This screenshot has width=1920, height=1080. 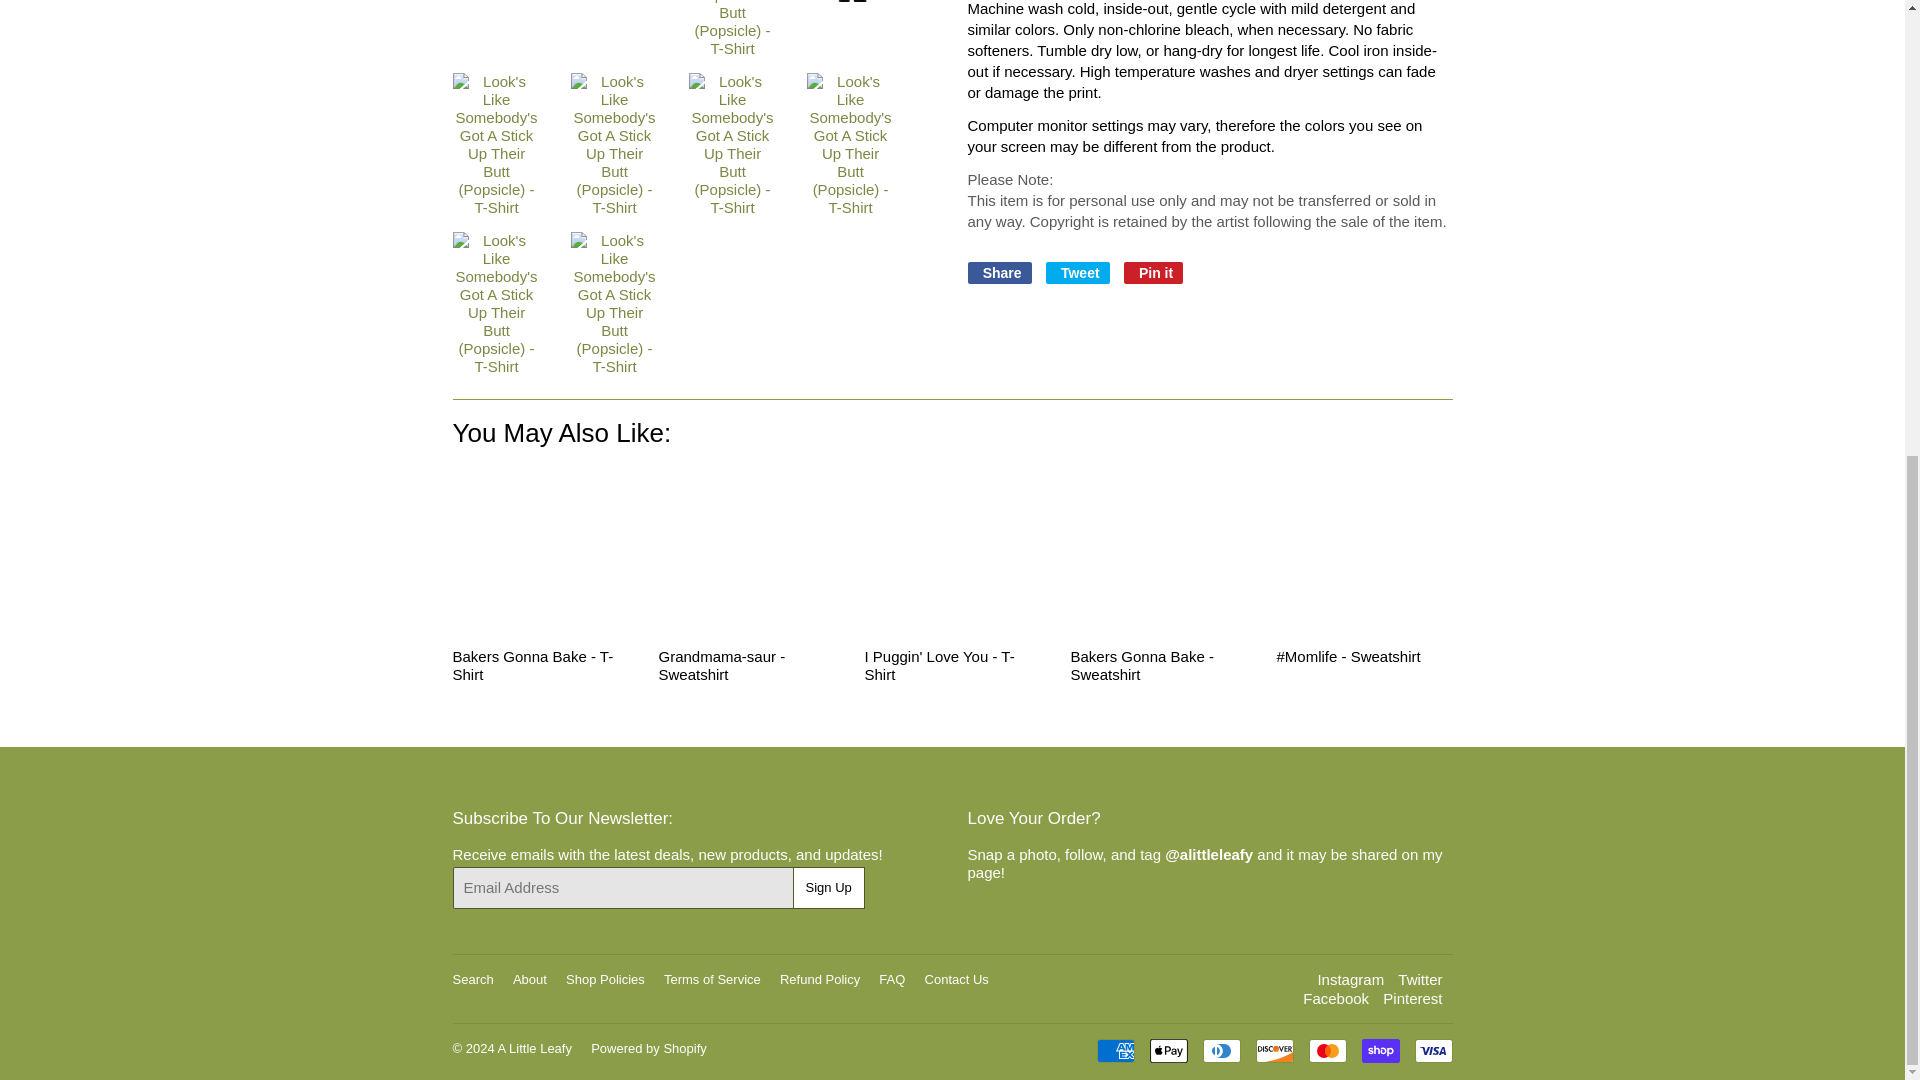 I want to click on A Little Leafy on Twitter, so click(x=1419, y=979).